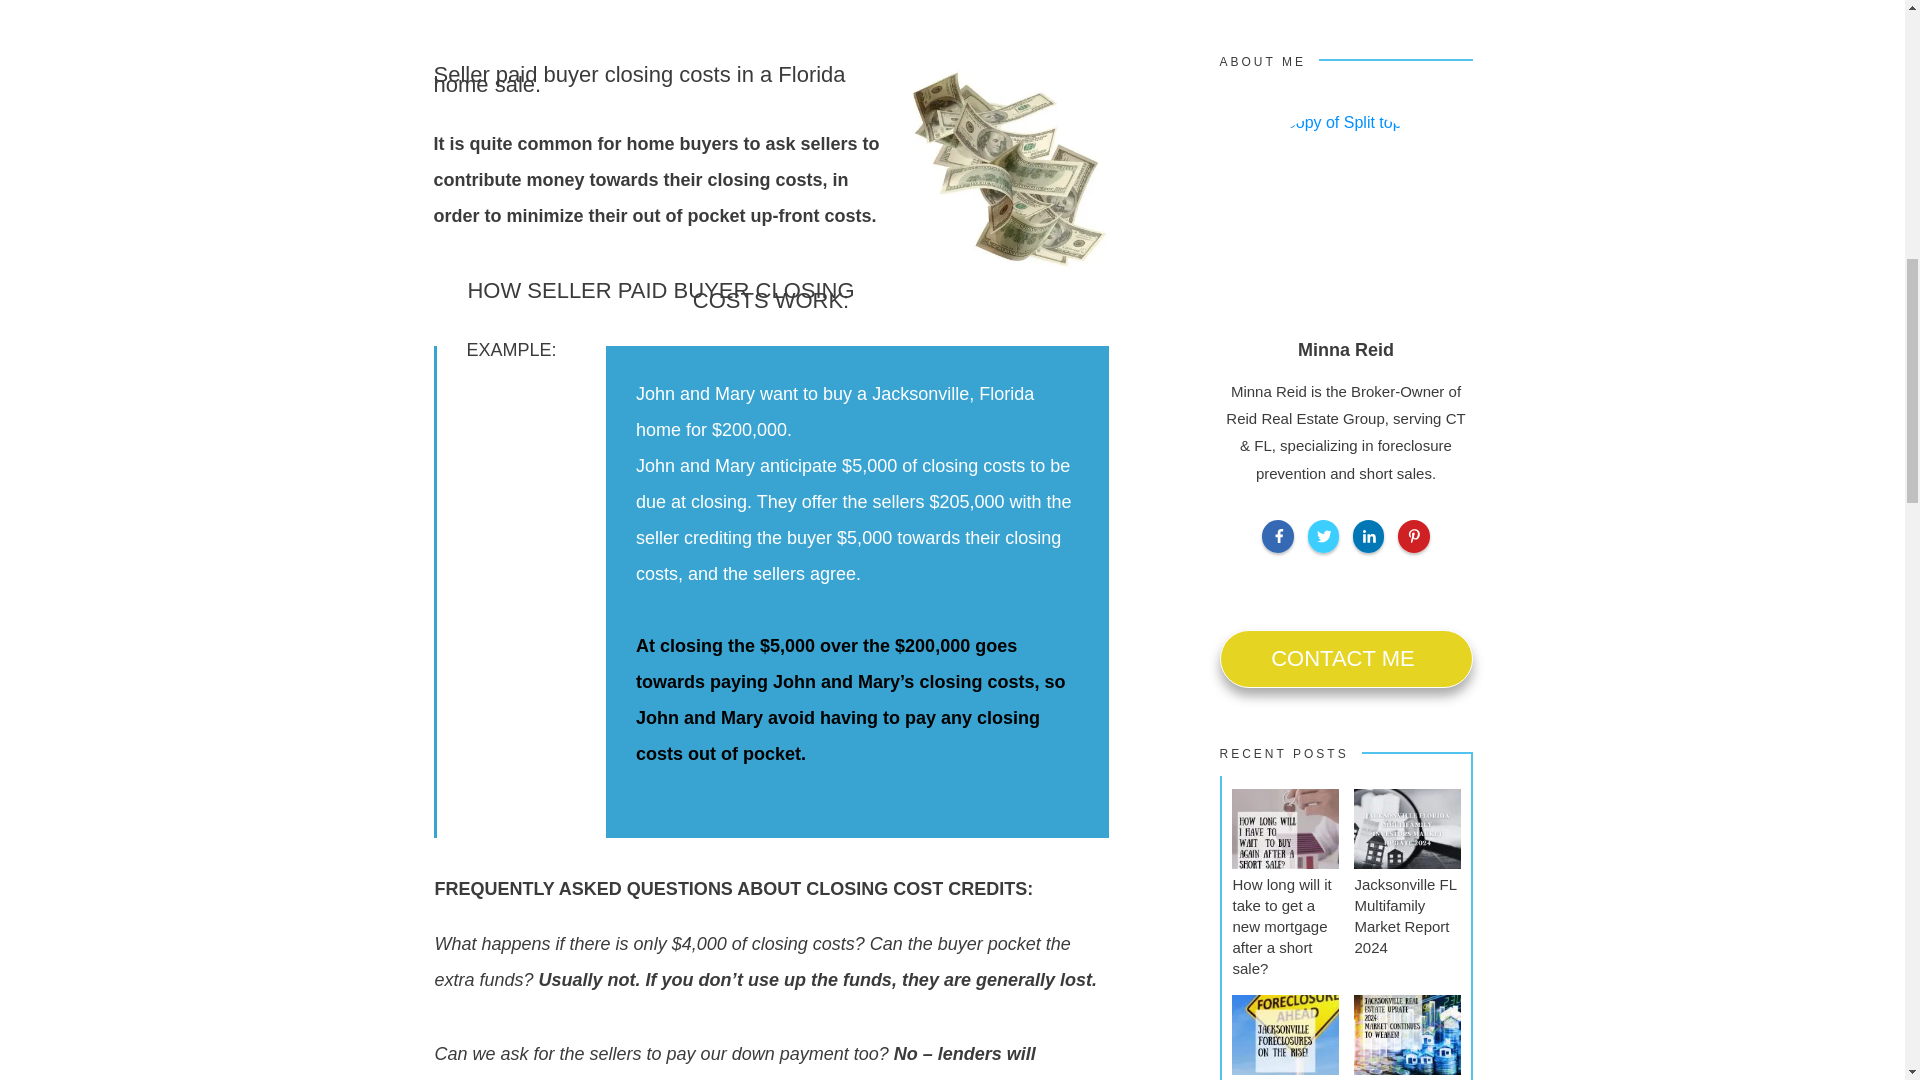  What do you see at coordinates (1345, 350) in the screenshot?
I see `Minna Reid` at bounding box center [1345, 350].